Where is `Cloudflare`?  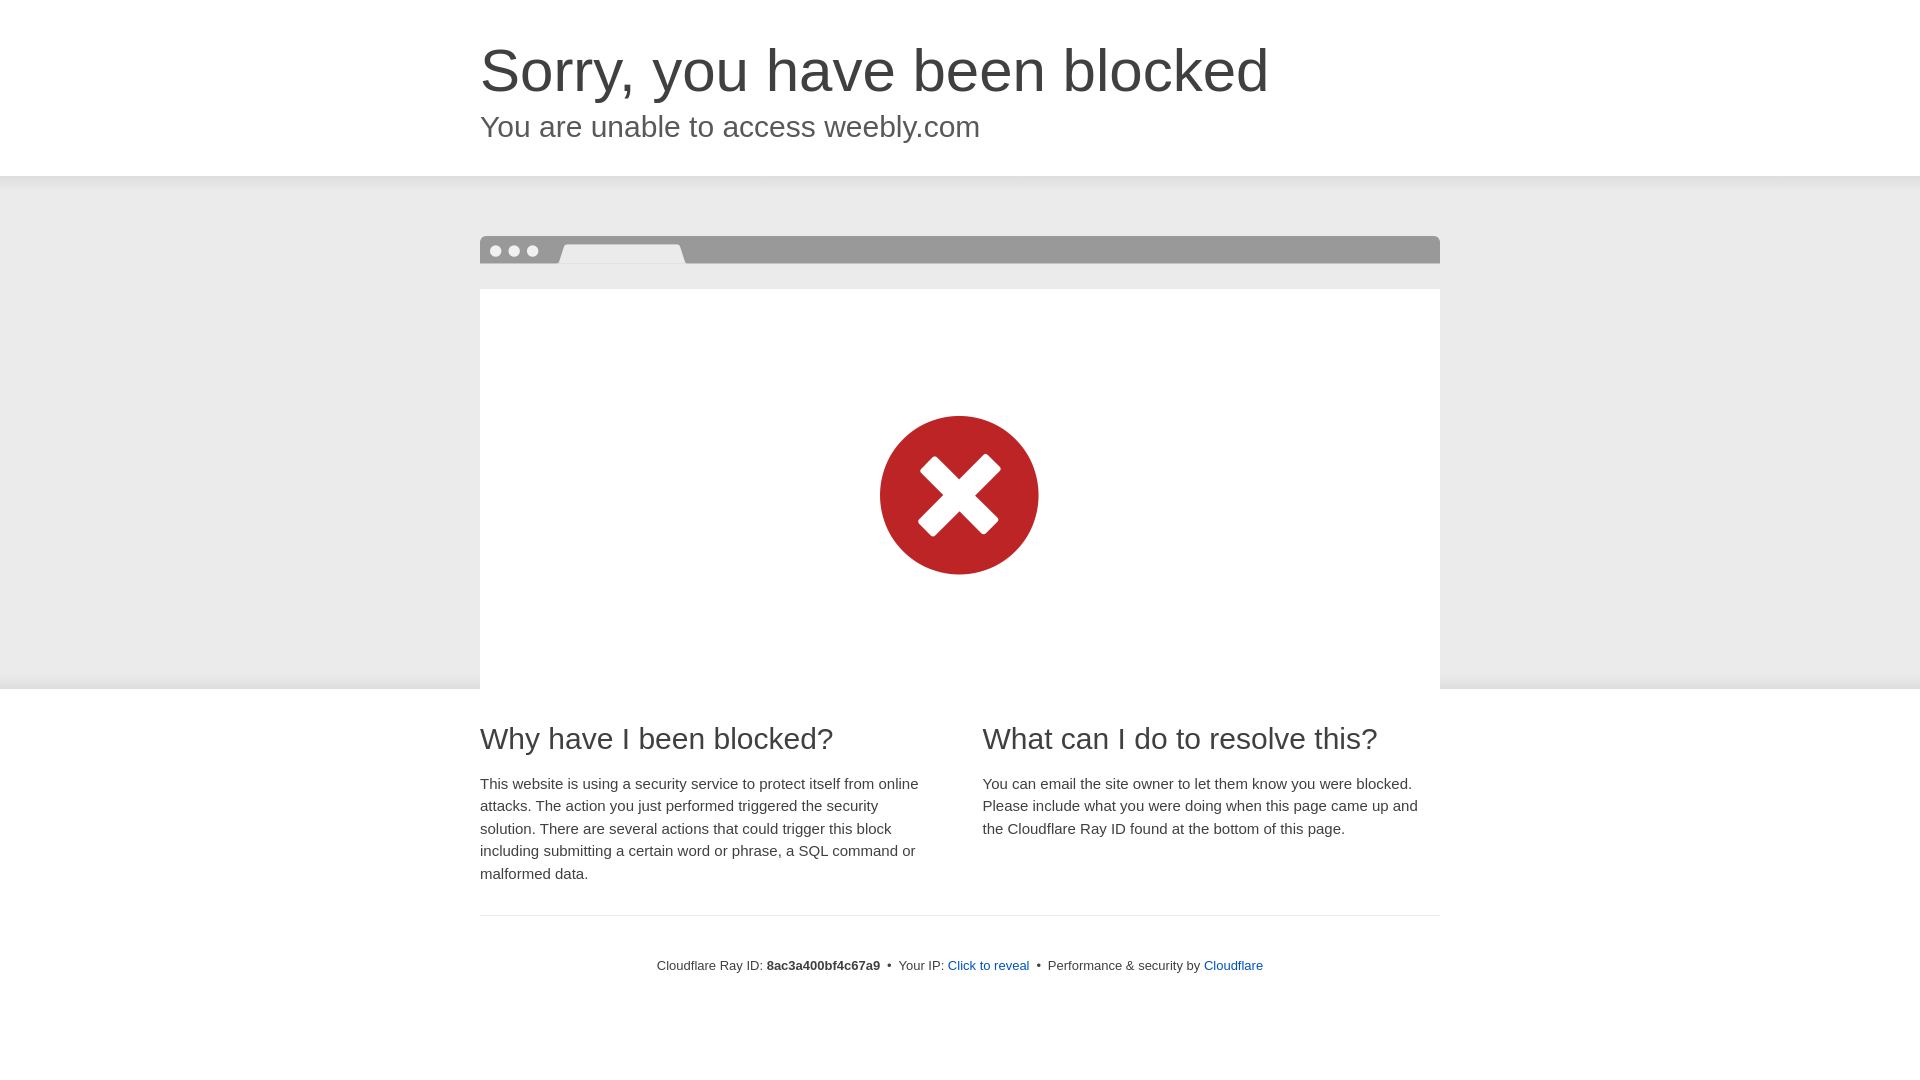 Cloudflare is located at coordinates (1233, 965).